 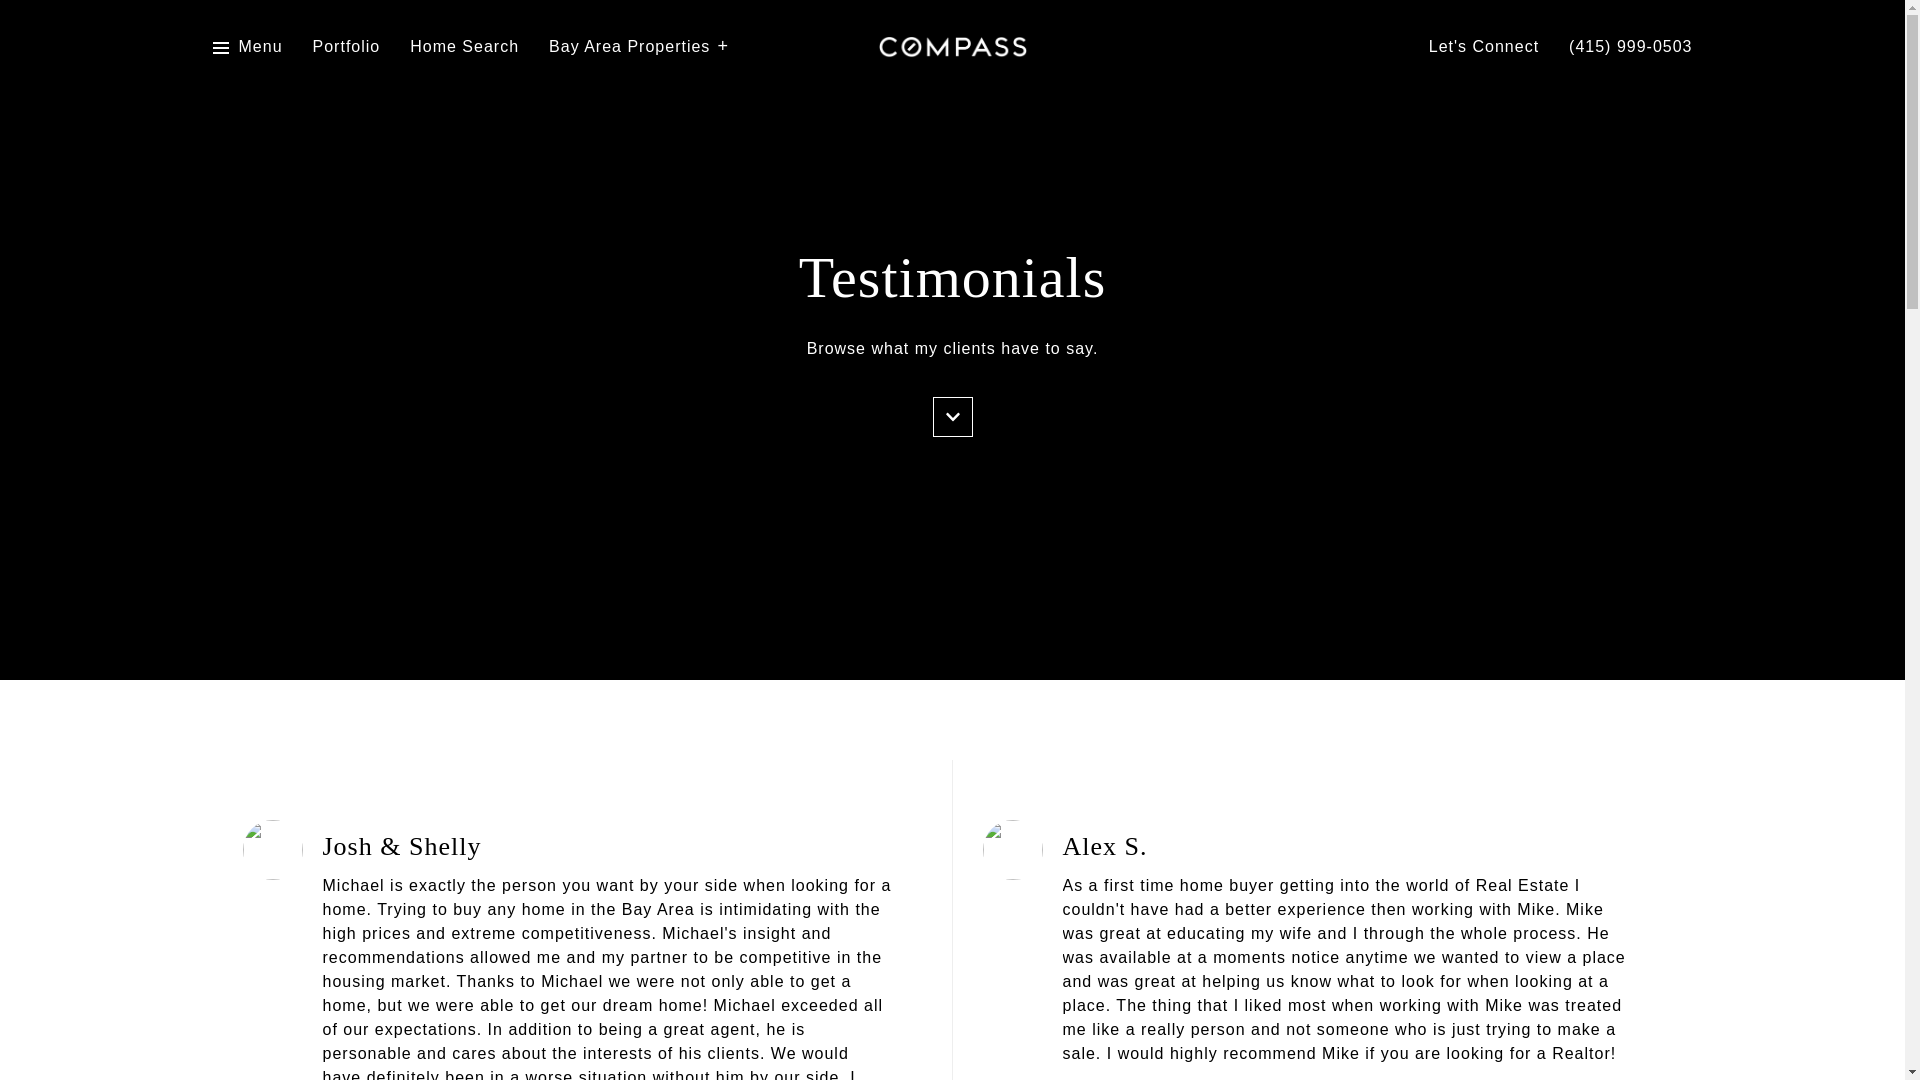 I want to click on Menu, so click(x=246, y=47).